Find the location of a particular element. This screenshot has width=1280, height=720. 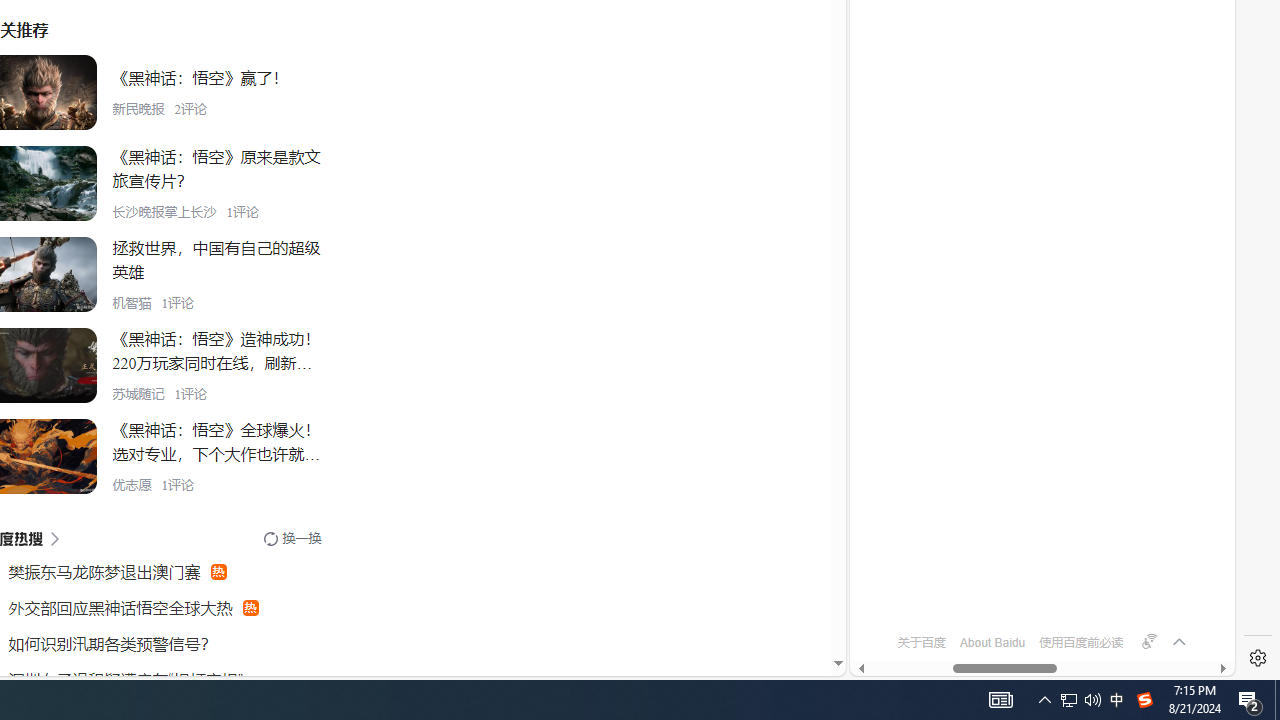

OFTV - Enjoy videos from your favorite OF creators! is located at coordinates (1034, 604).